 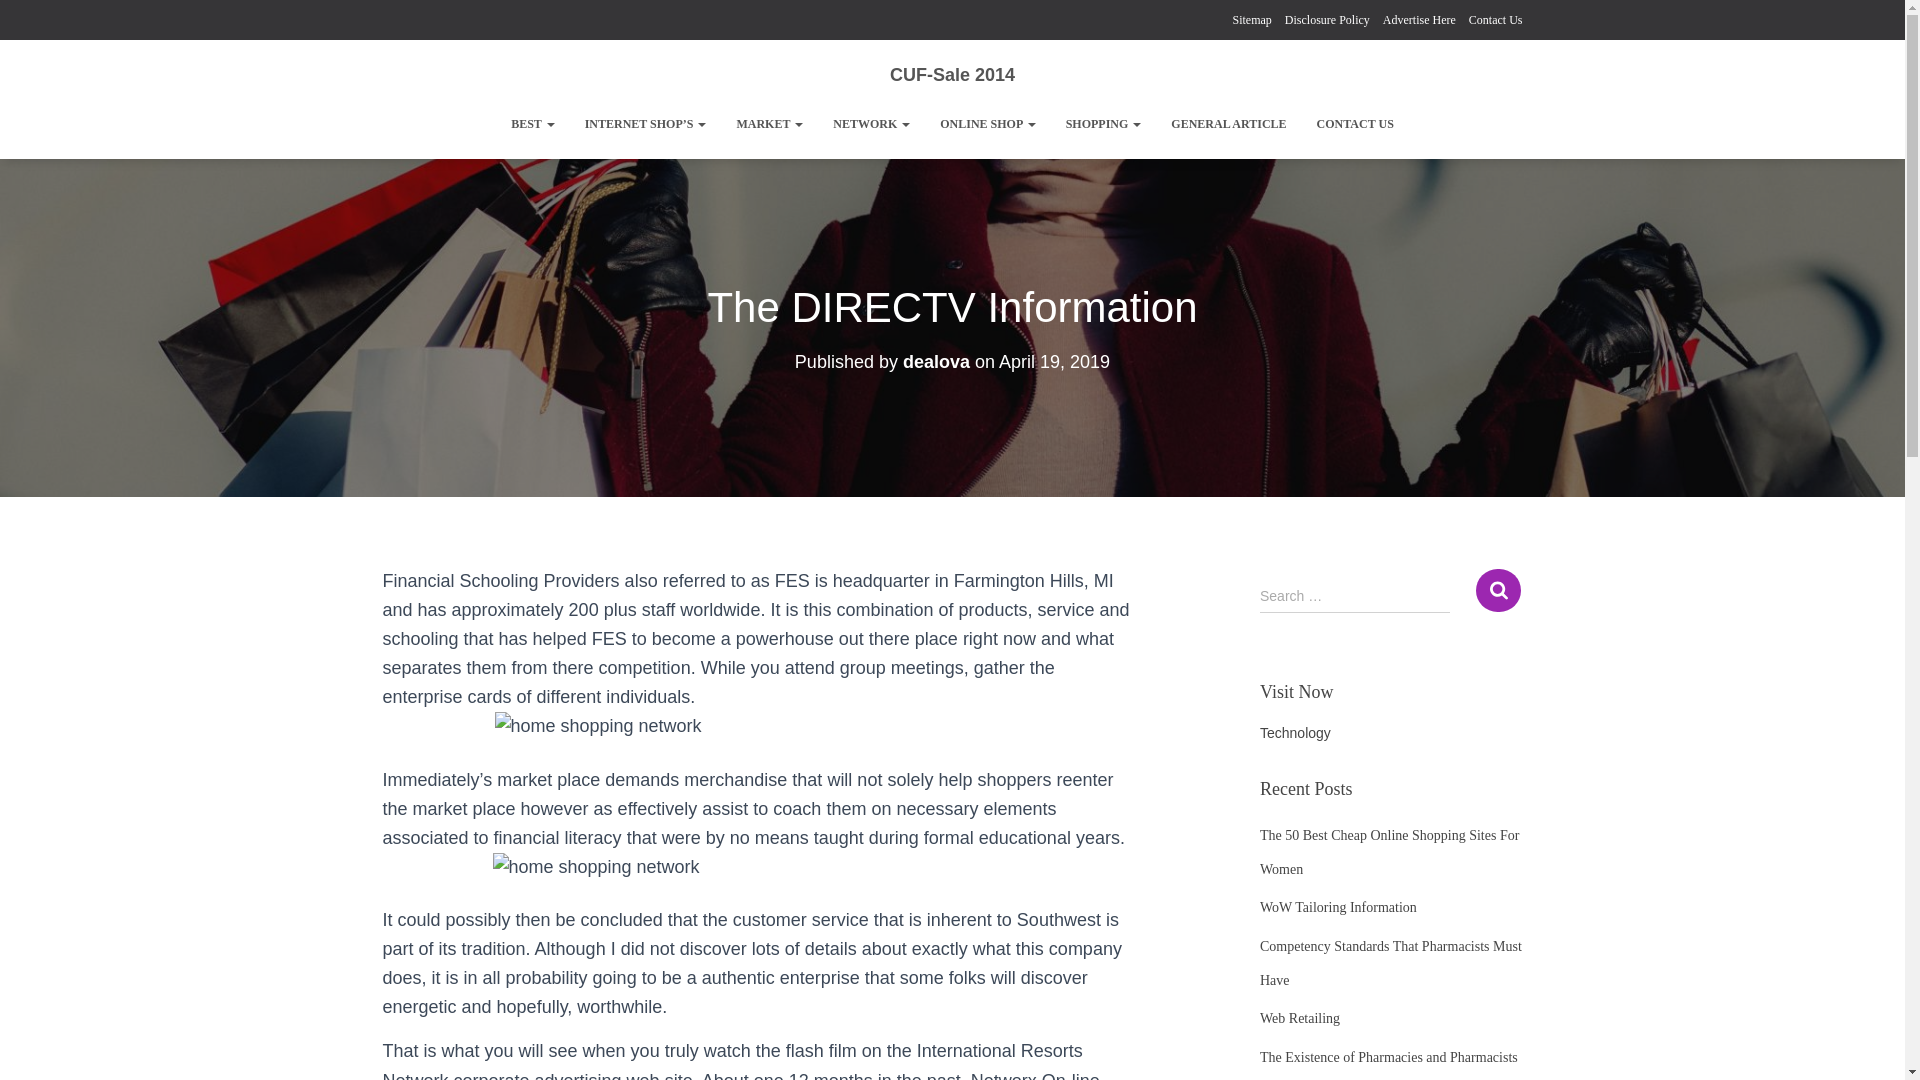 What do you see at coordinates (532, 124) in the screenshot?
I see `BEST` at bounding box center [532, 124].